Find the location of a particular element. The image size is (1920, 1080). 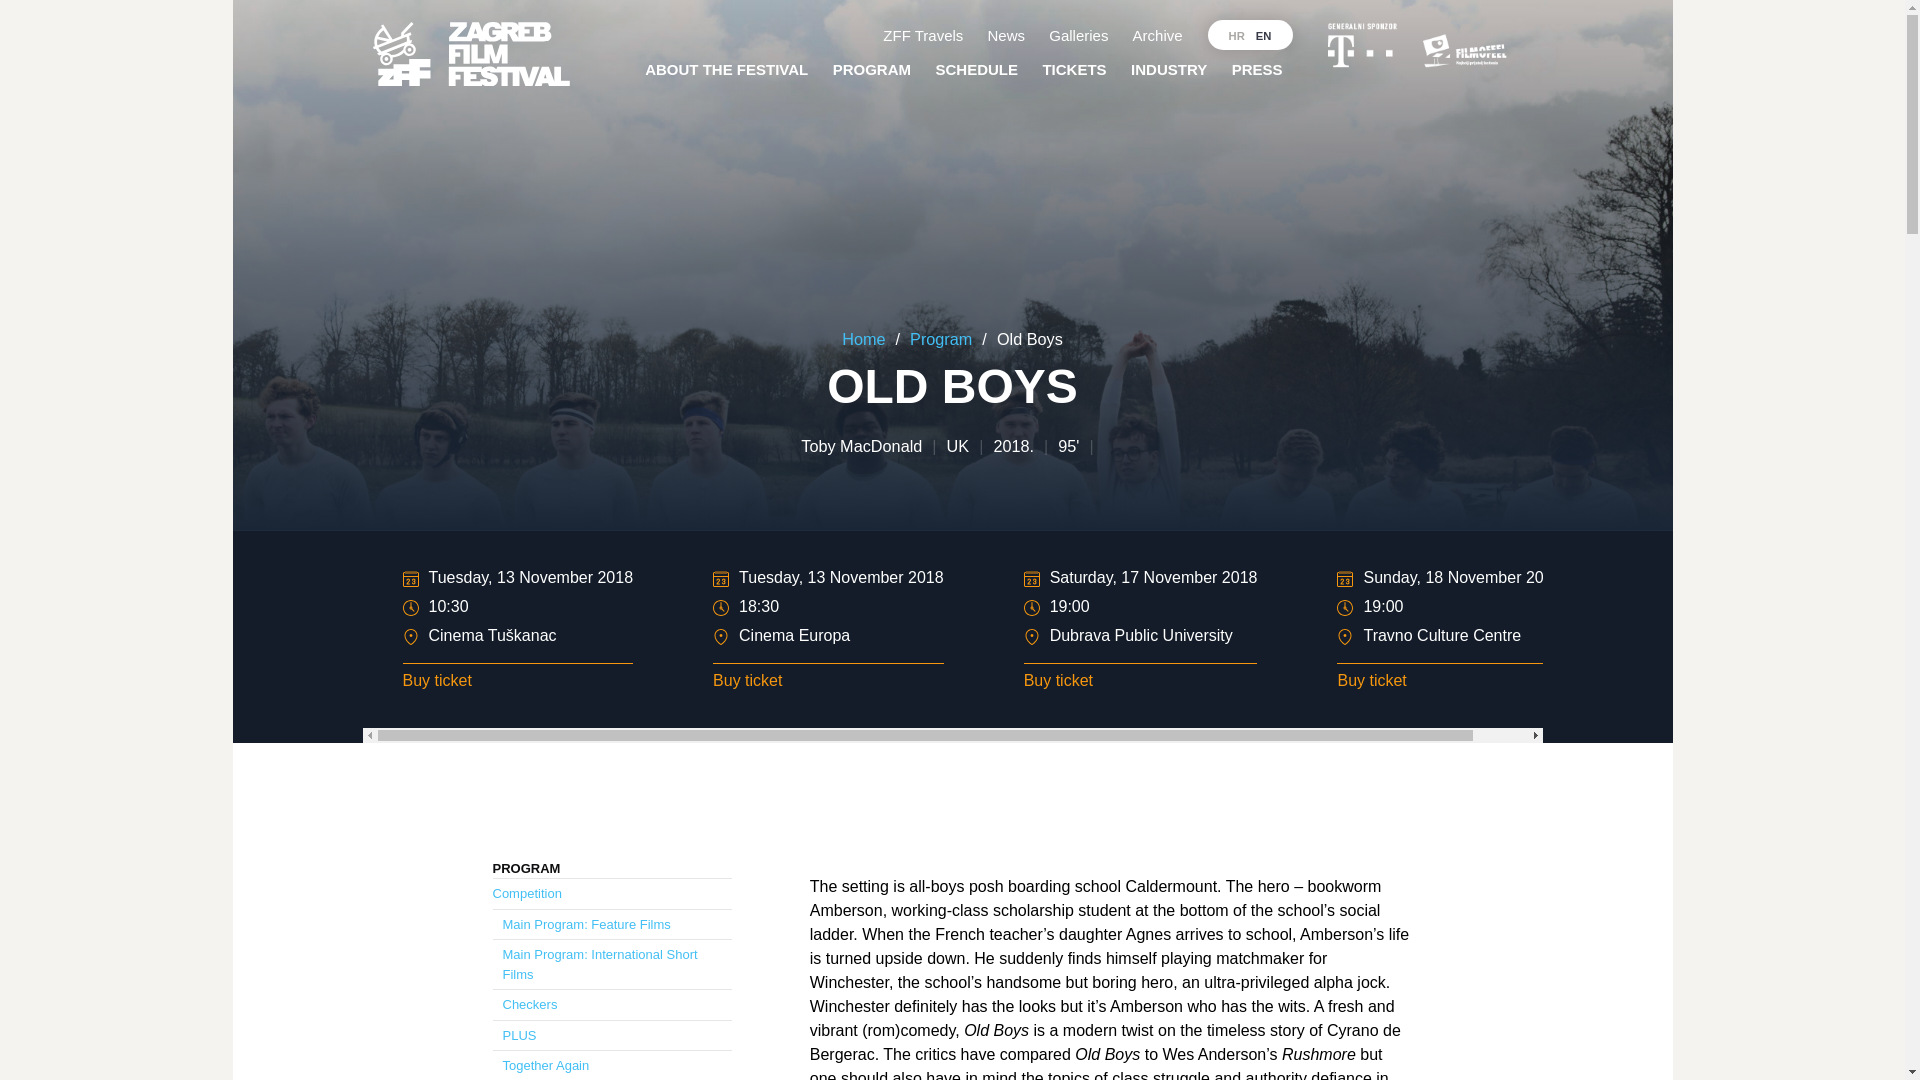

PROGRAM is located at coordinates (872, 70).